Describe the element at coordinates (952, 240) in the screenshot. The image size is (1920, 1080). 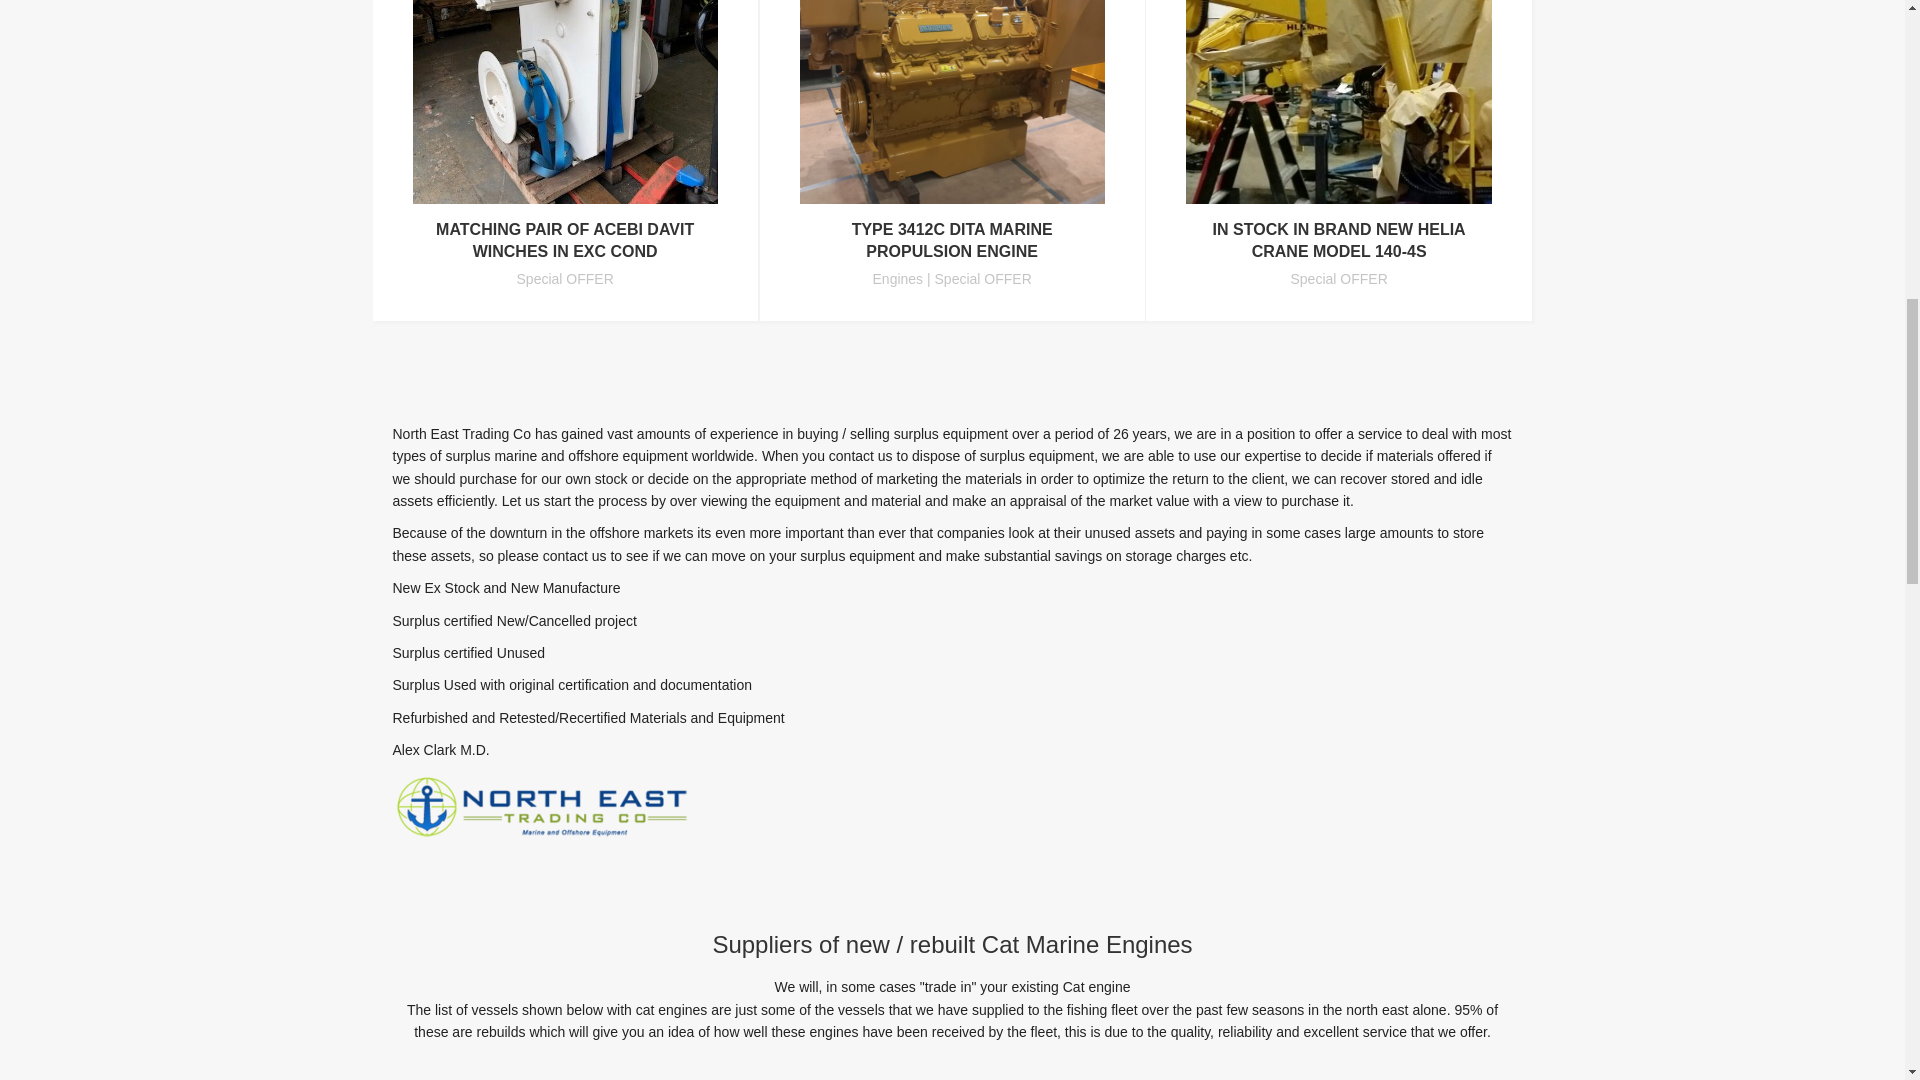
I see `Type 3412C DITA Marine propulsion engine` at that location.